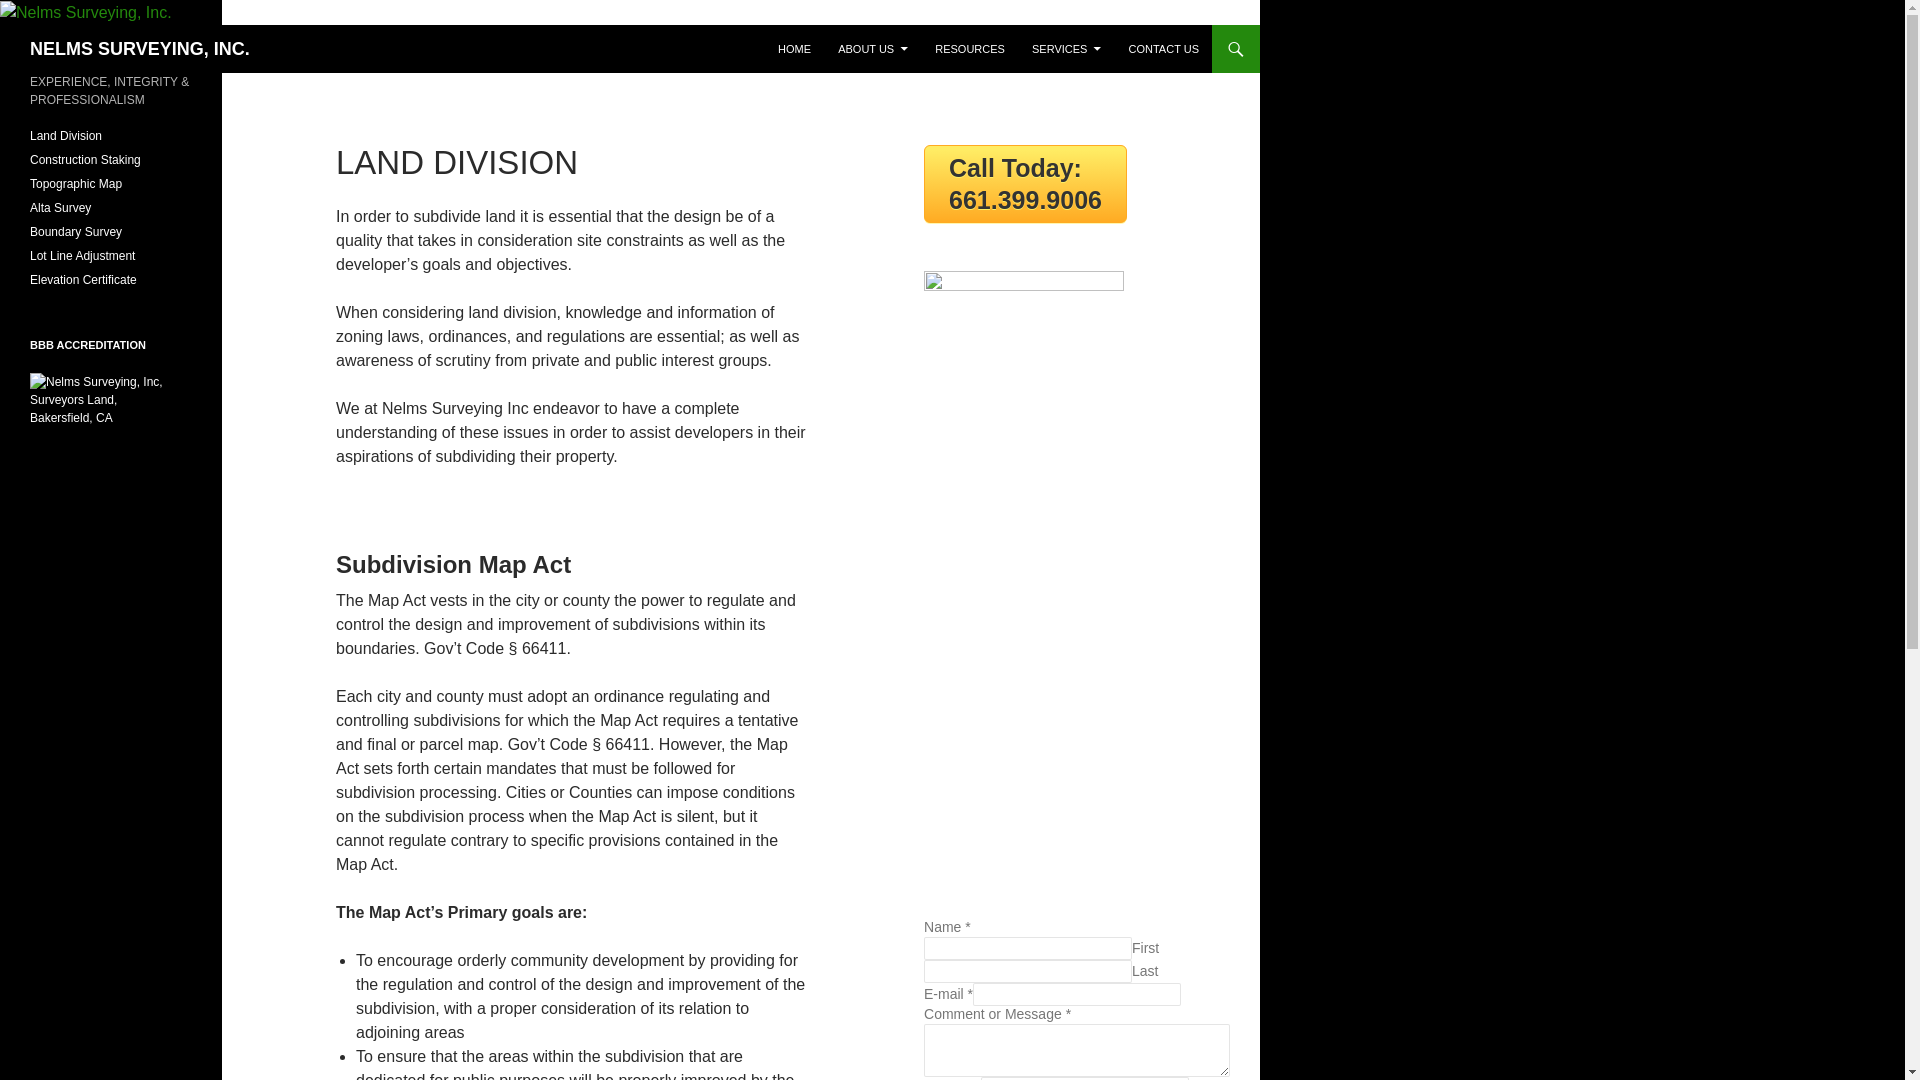  What do you see at coordinates (1066, 48) in the screenshot?
I see `SERVICES` at bounding box center [1066, 48].